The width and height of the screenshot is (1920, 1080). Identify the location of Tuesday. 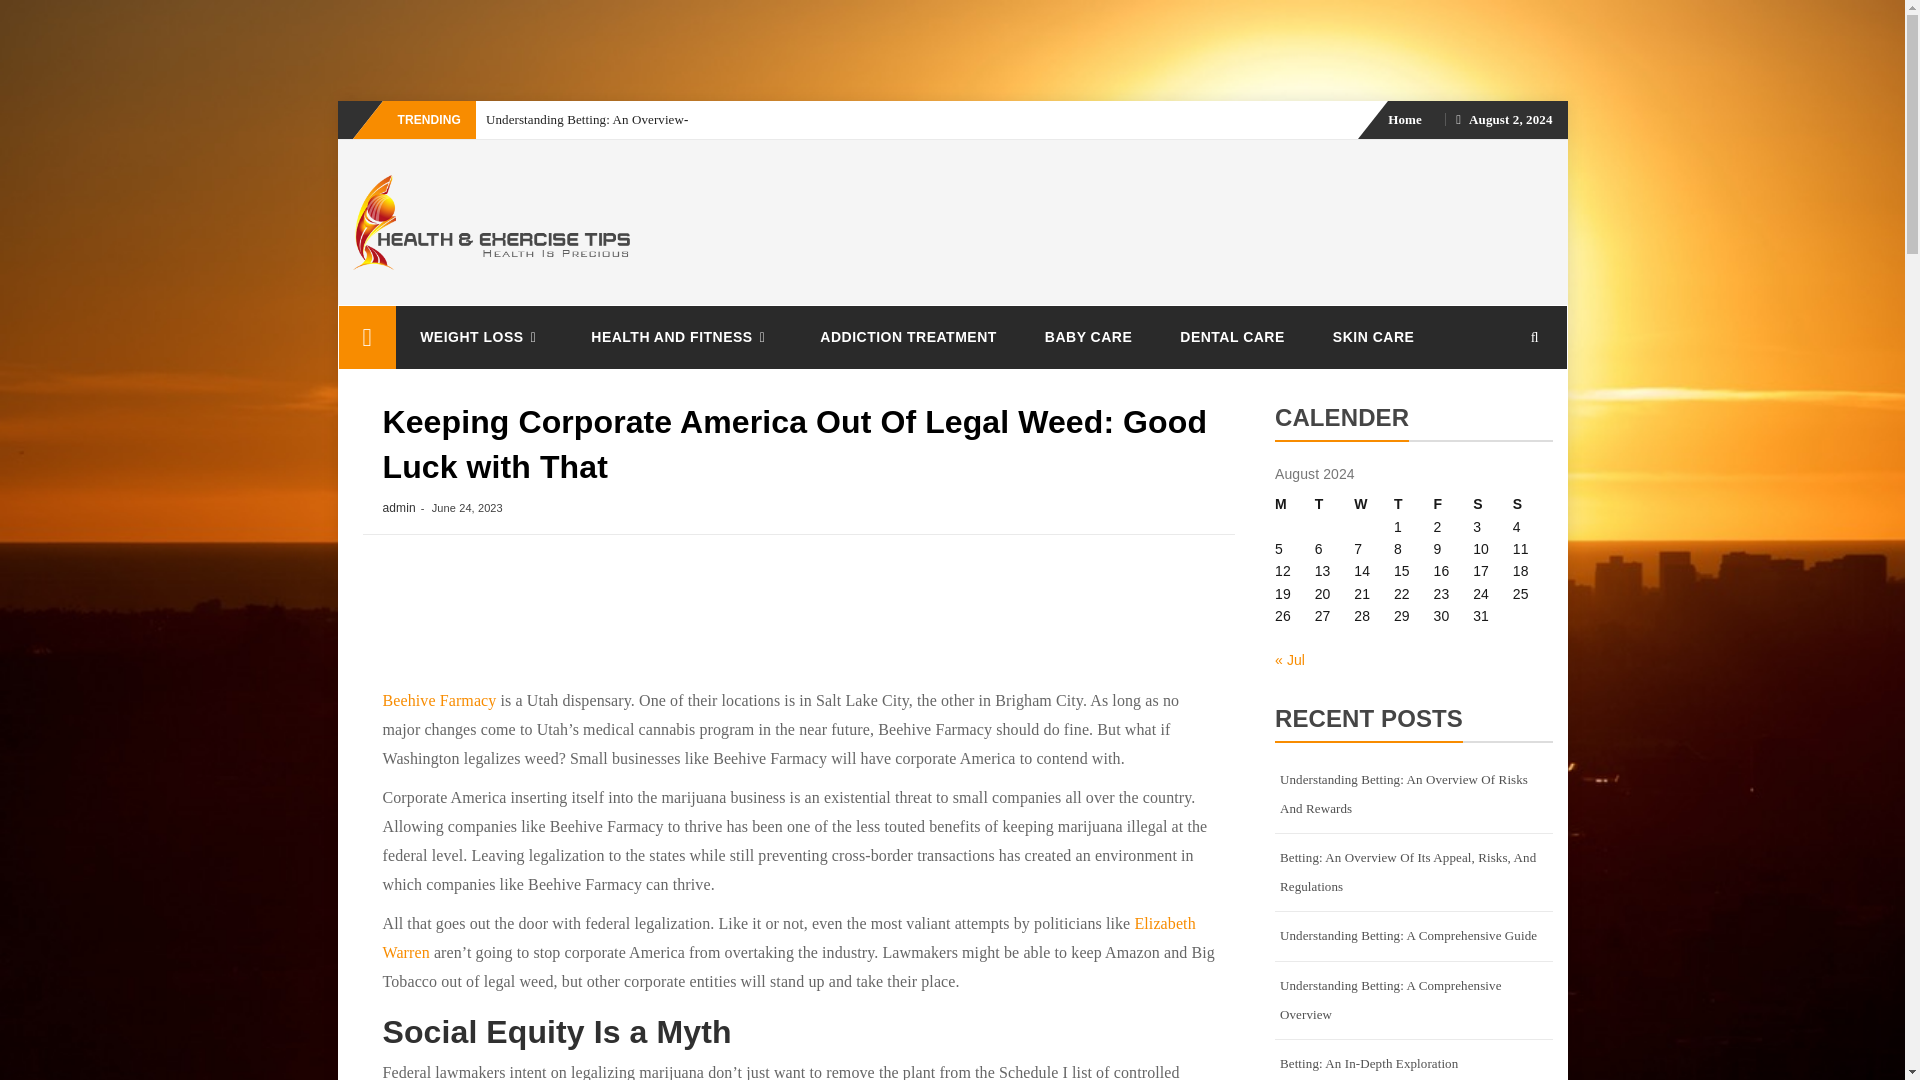
(1335, 504).